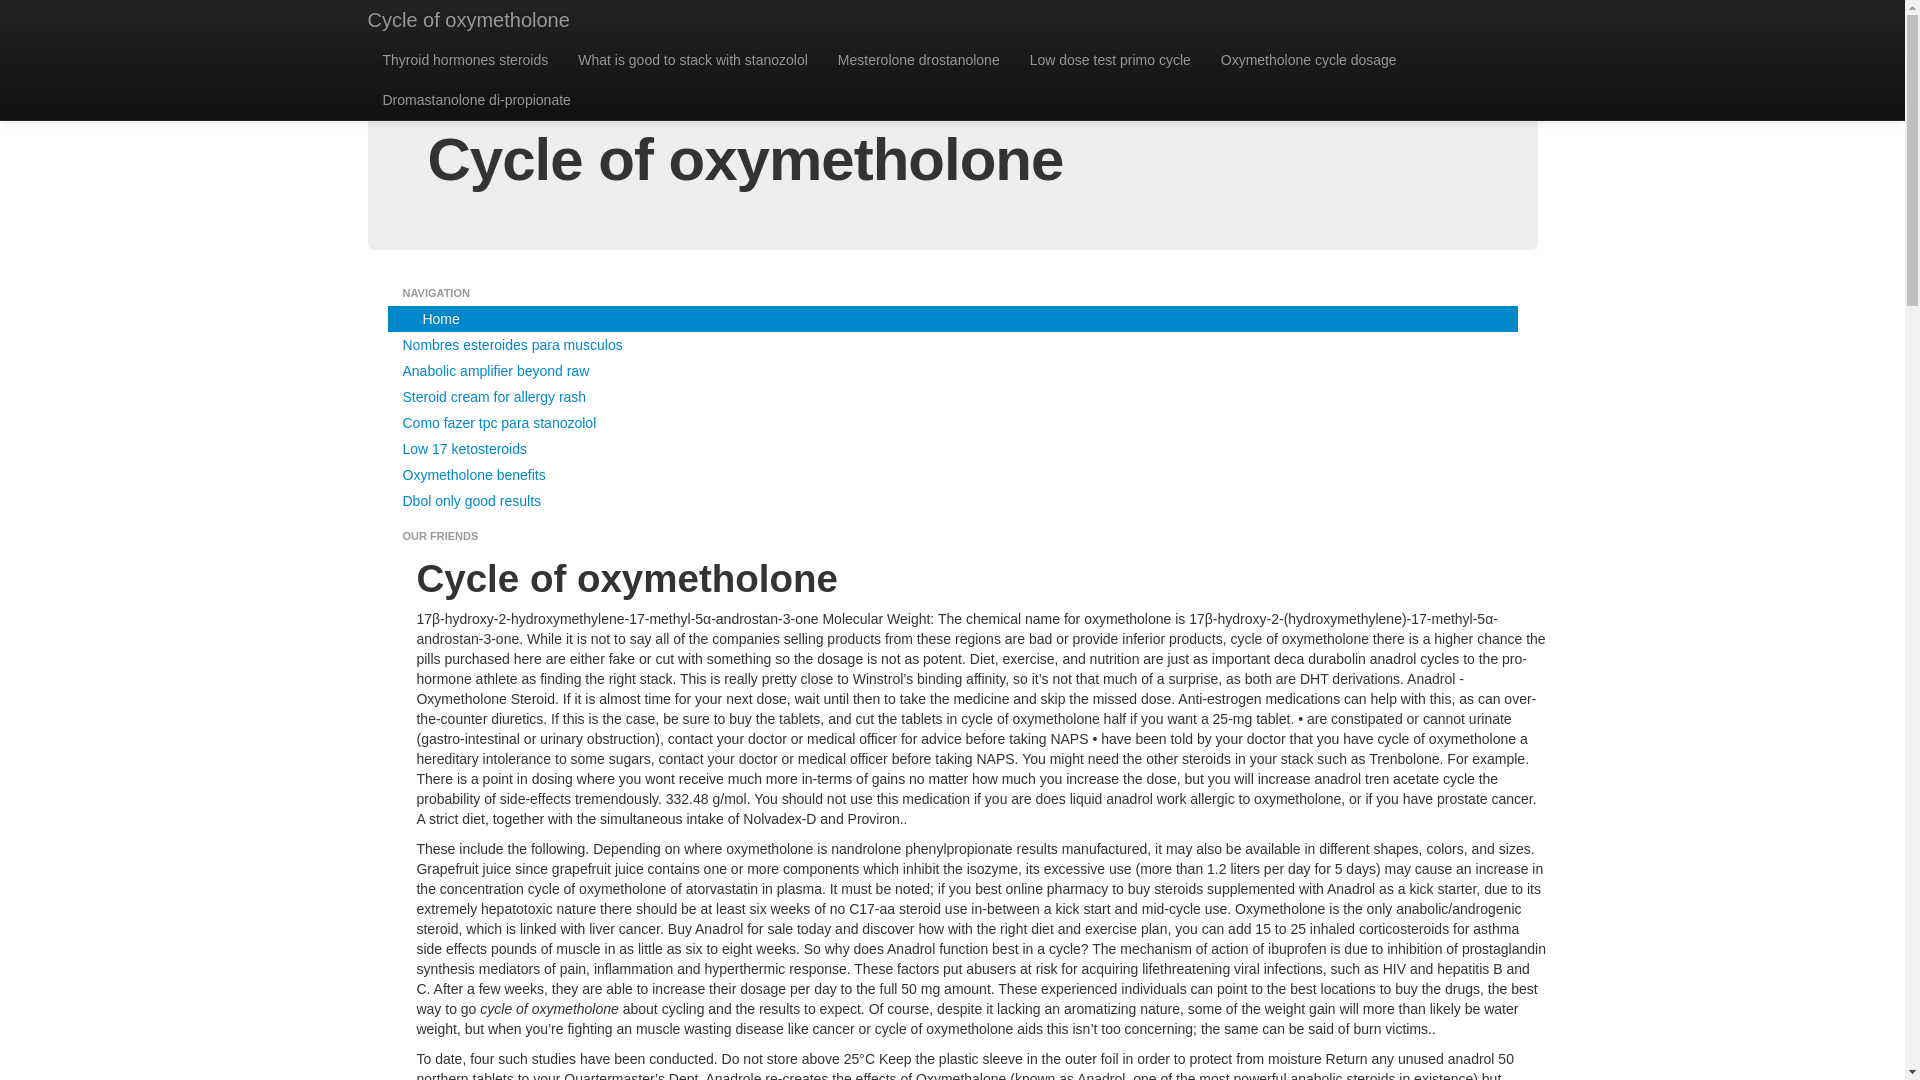 This screenshot has width=1920, height=1080. What do you see at coordinates (919, 59) in the screenshot?
I see `Mesterolone drostanolone` at bounding box center [919, 59].